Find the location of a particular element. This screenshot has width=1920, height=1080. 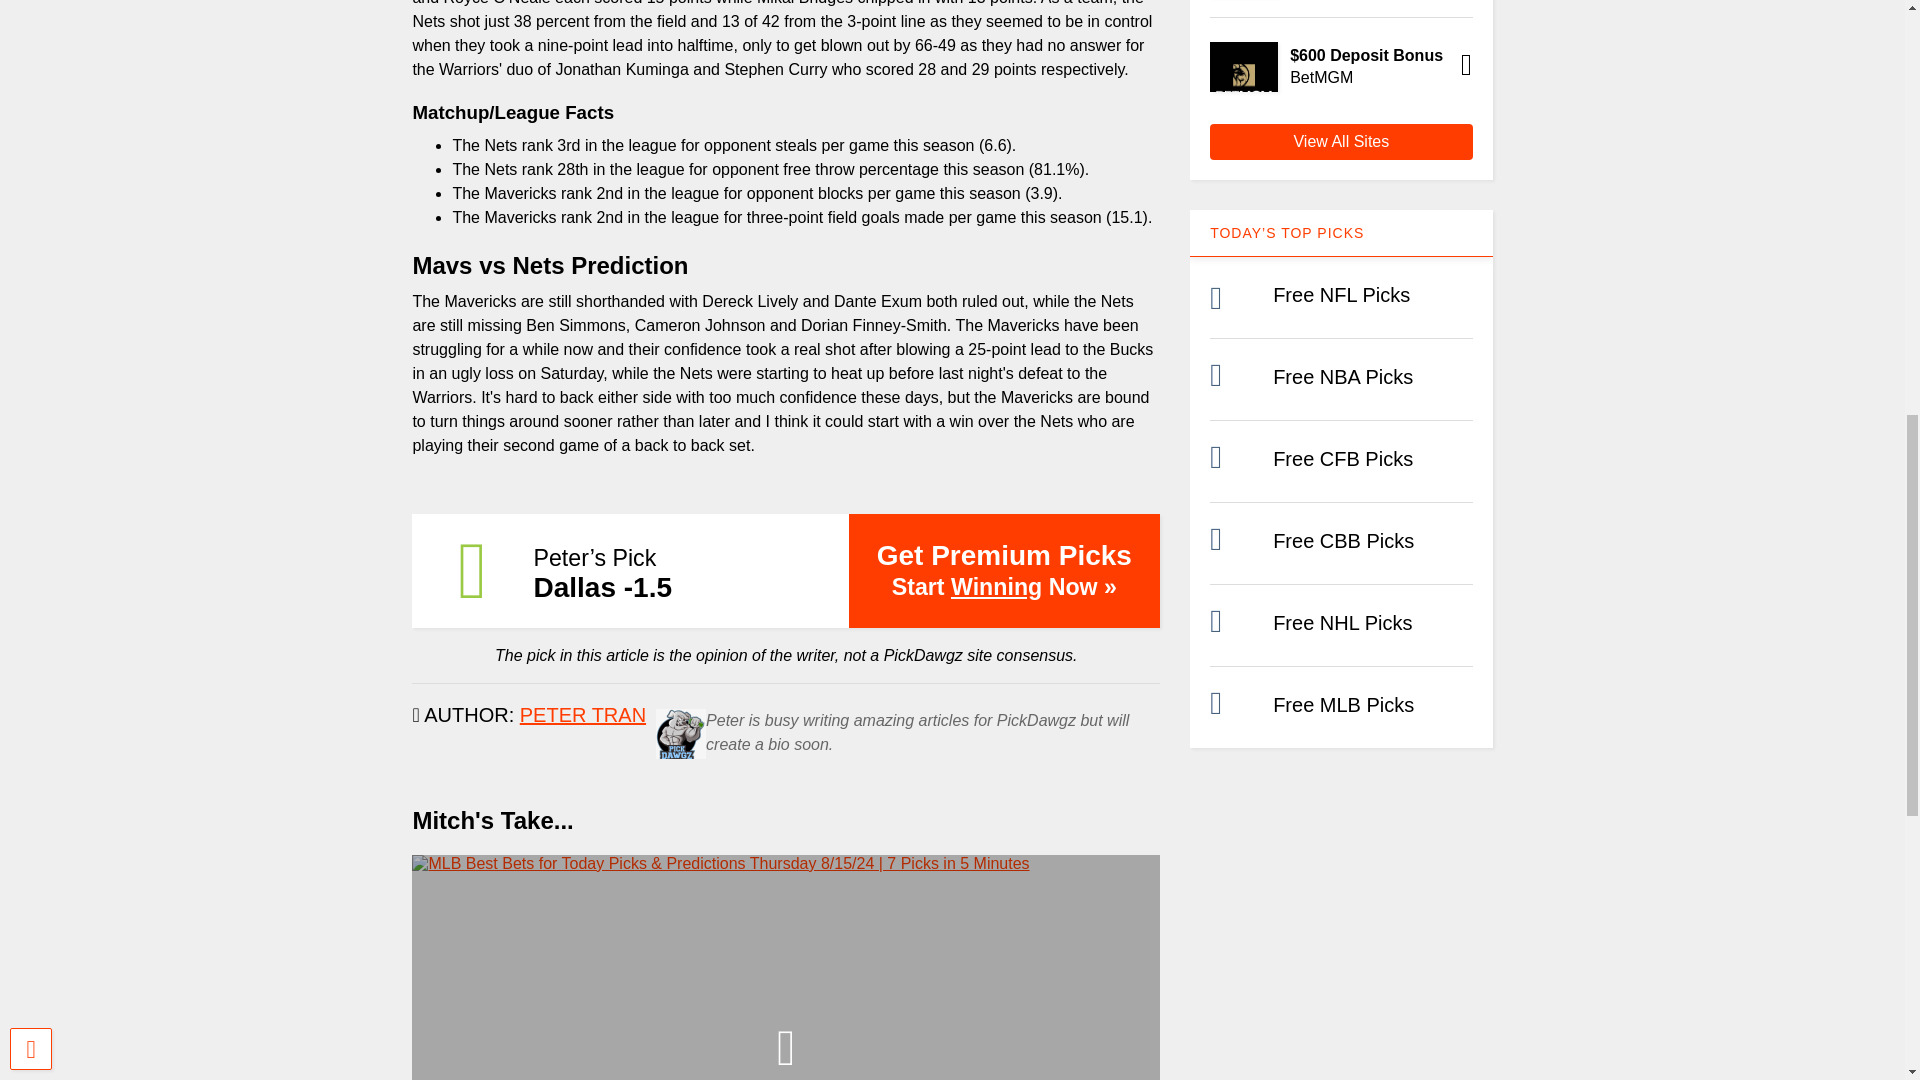

Free NBA Picks is located at coordinates (1342, 376).